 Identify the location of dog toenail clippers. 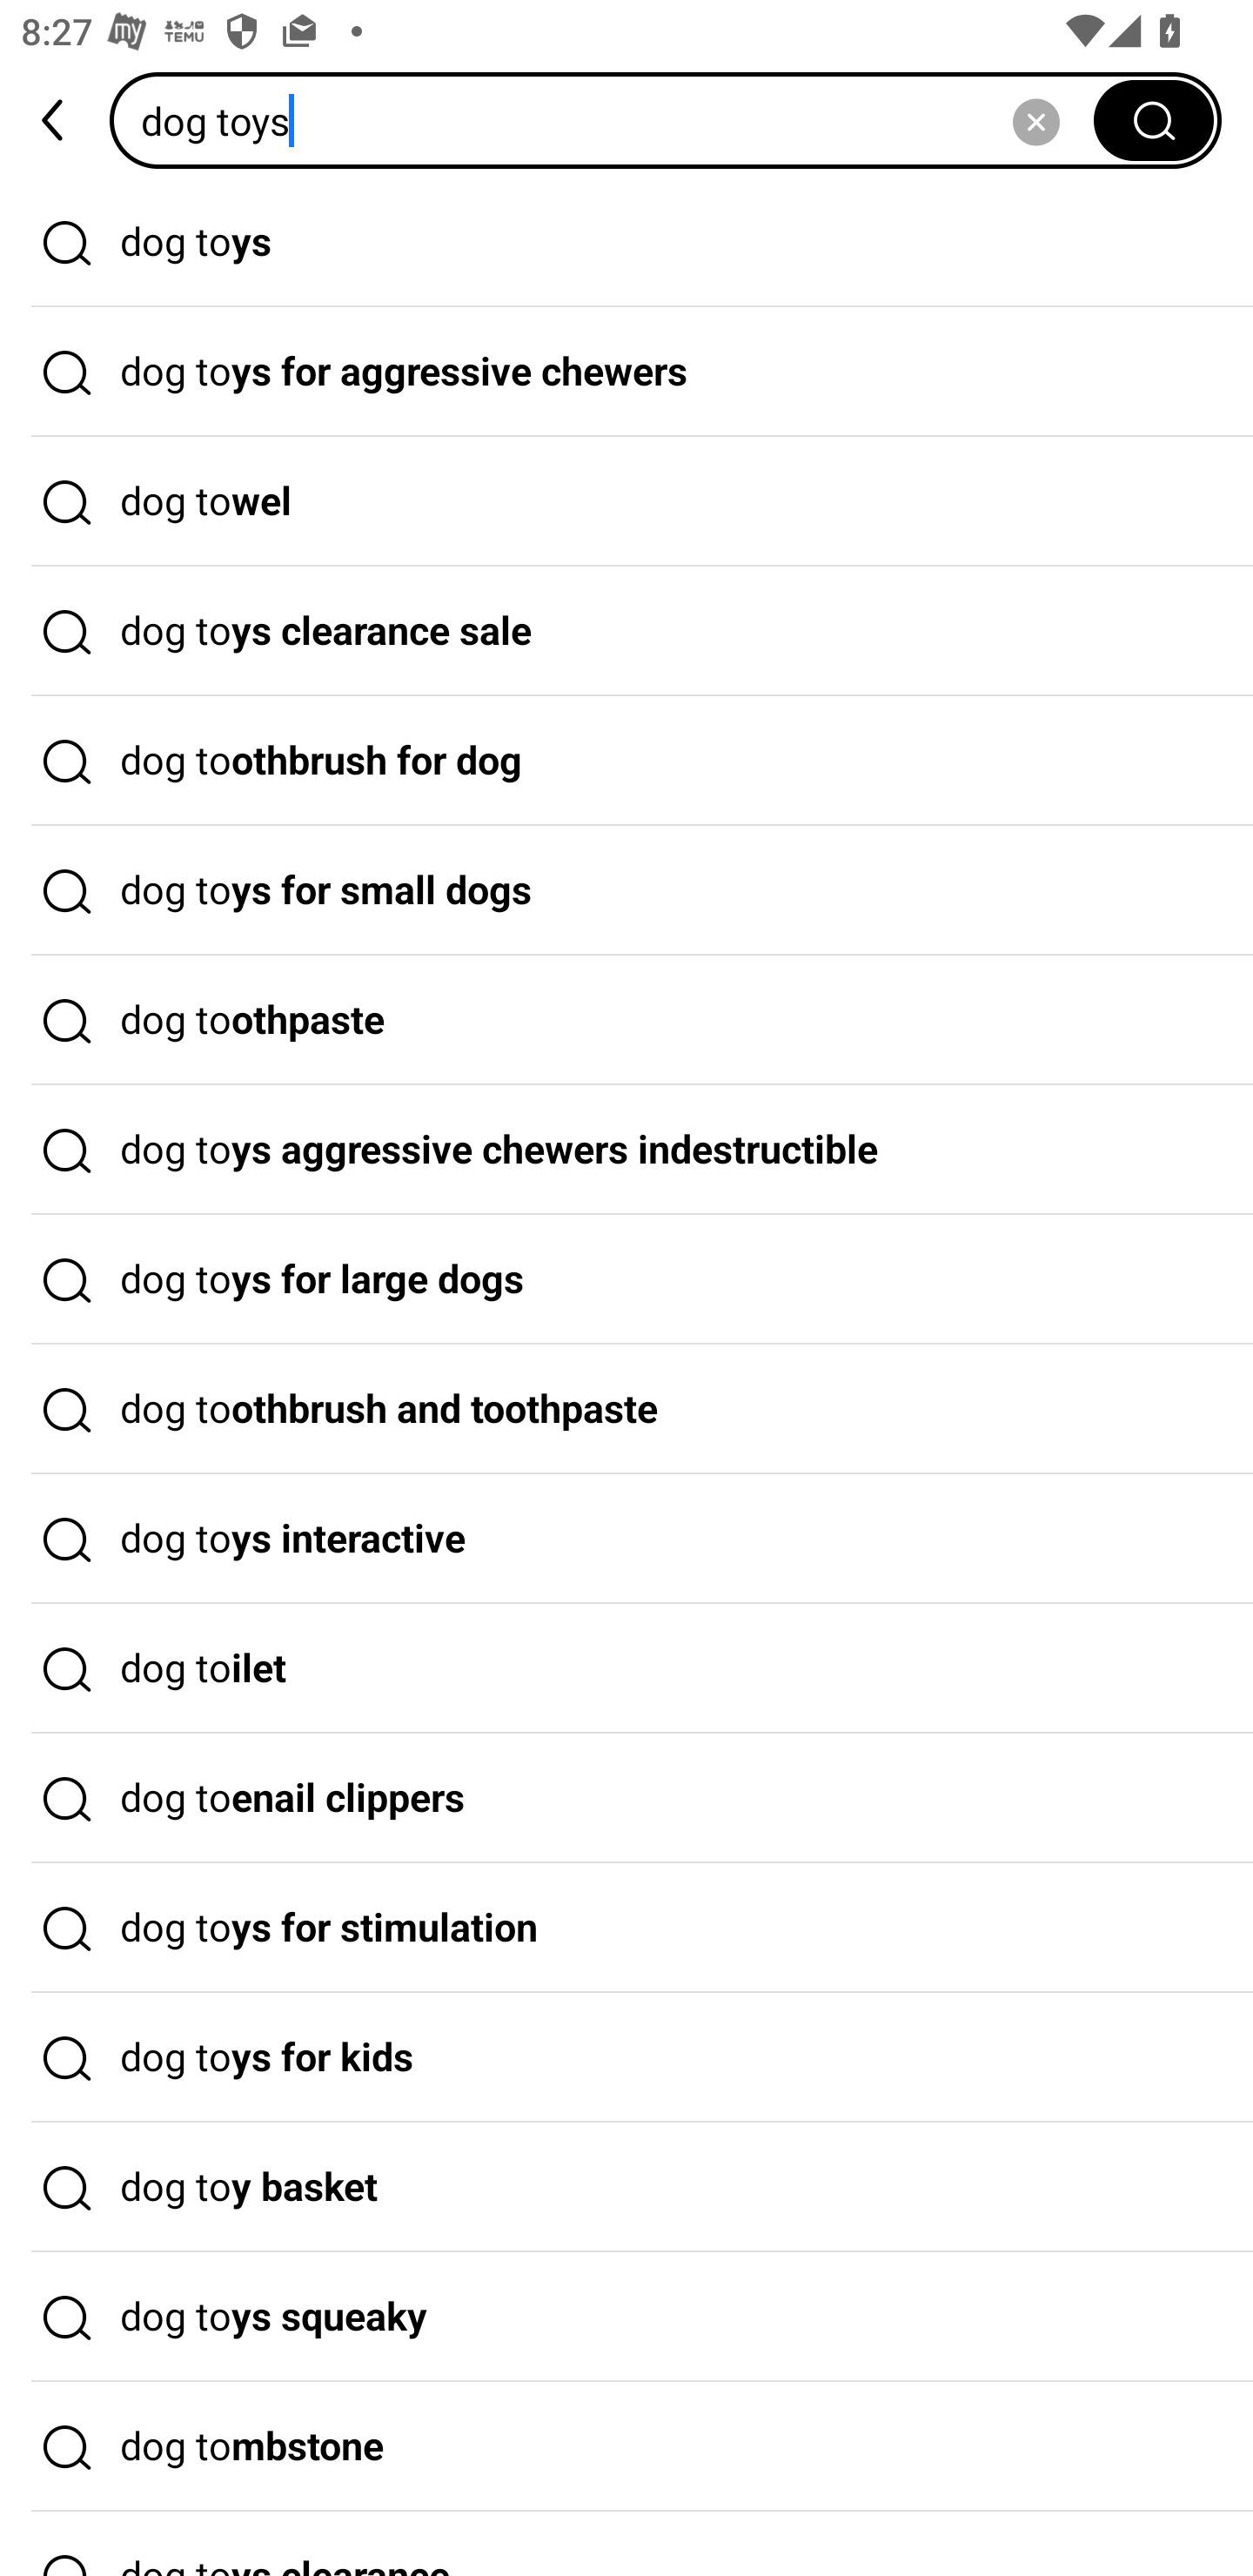
(626, 1798).